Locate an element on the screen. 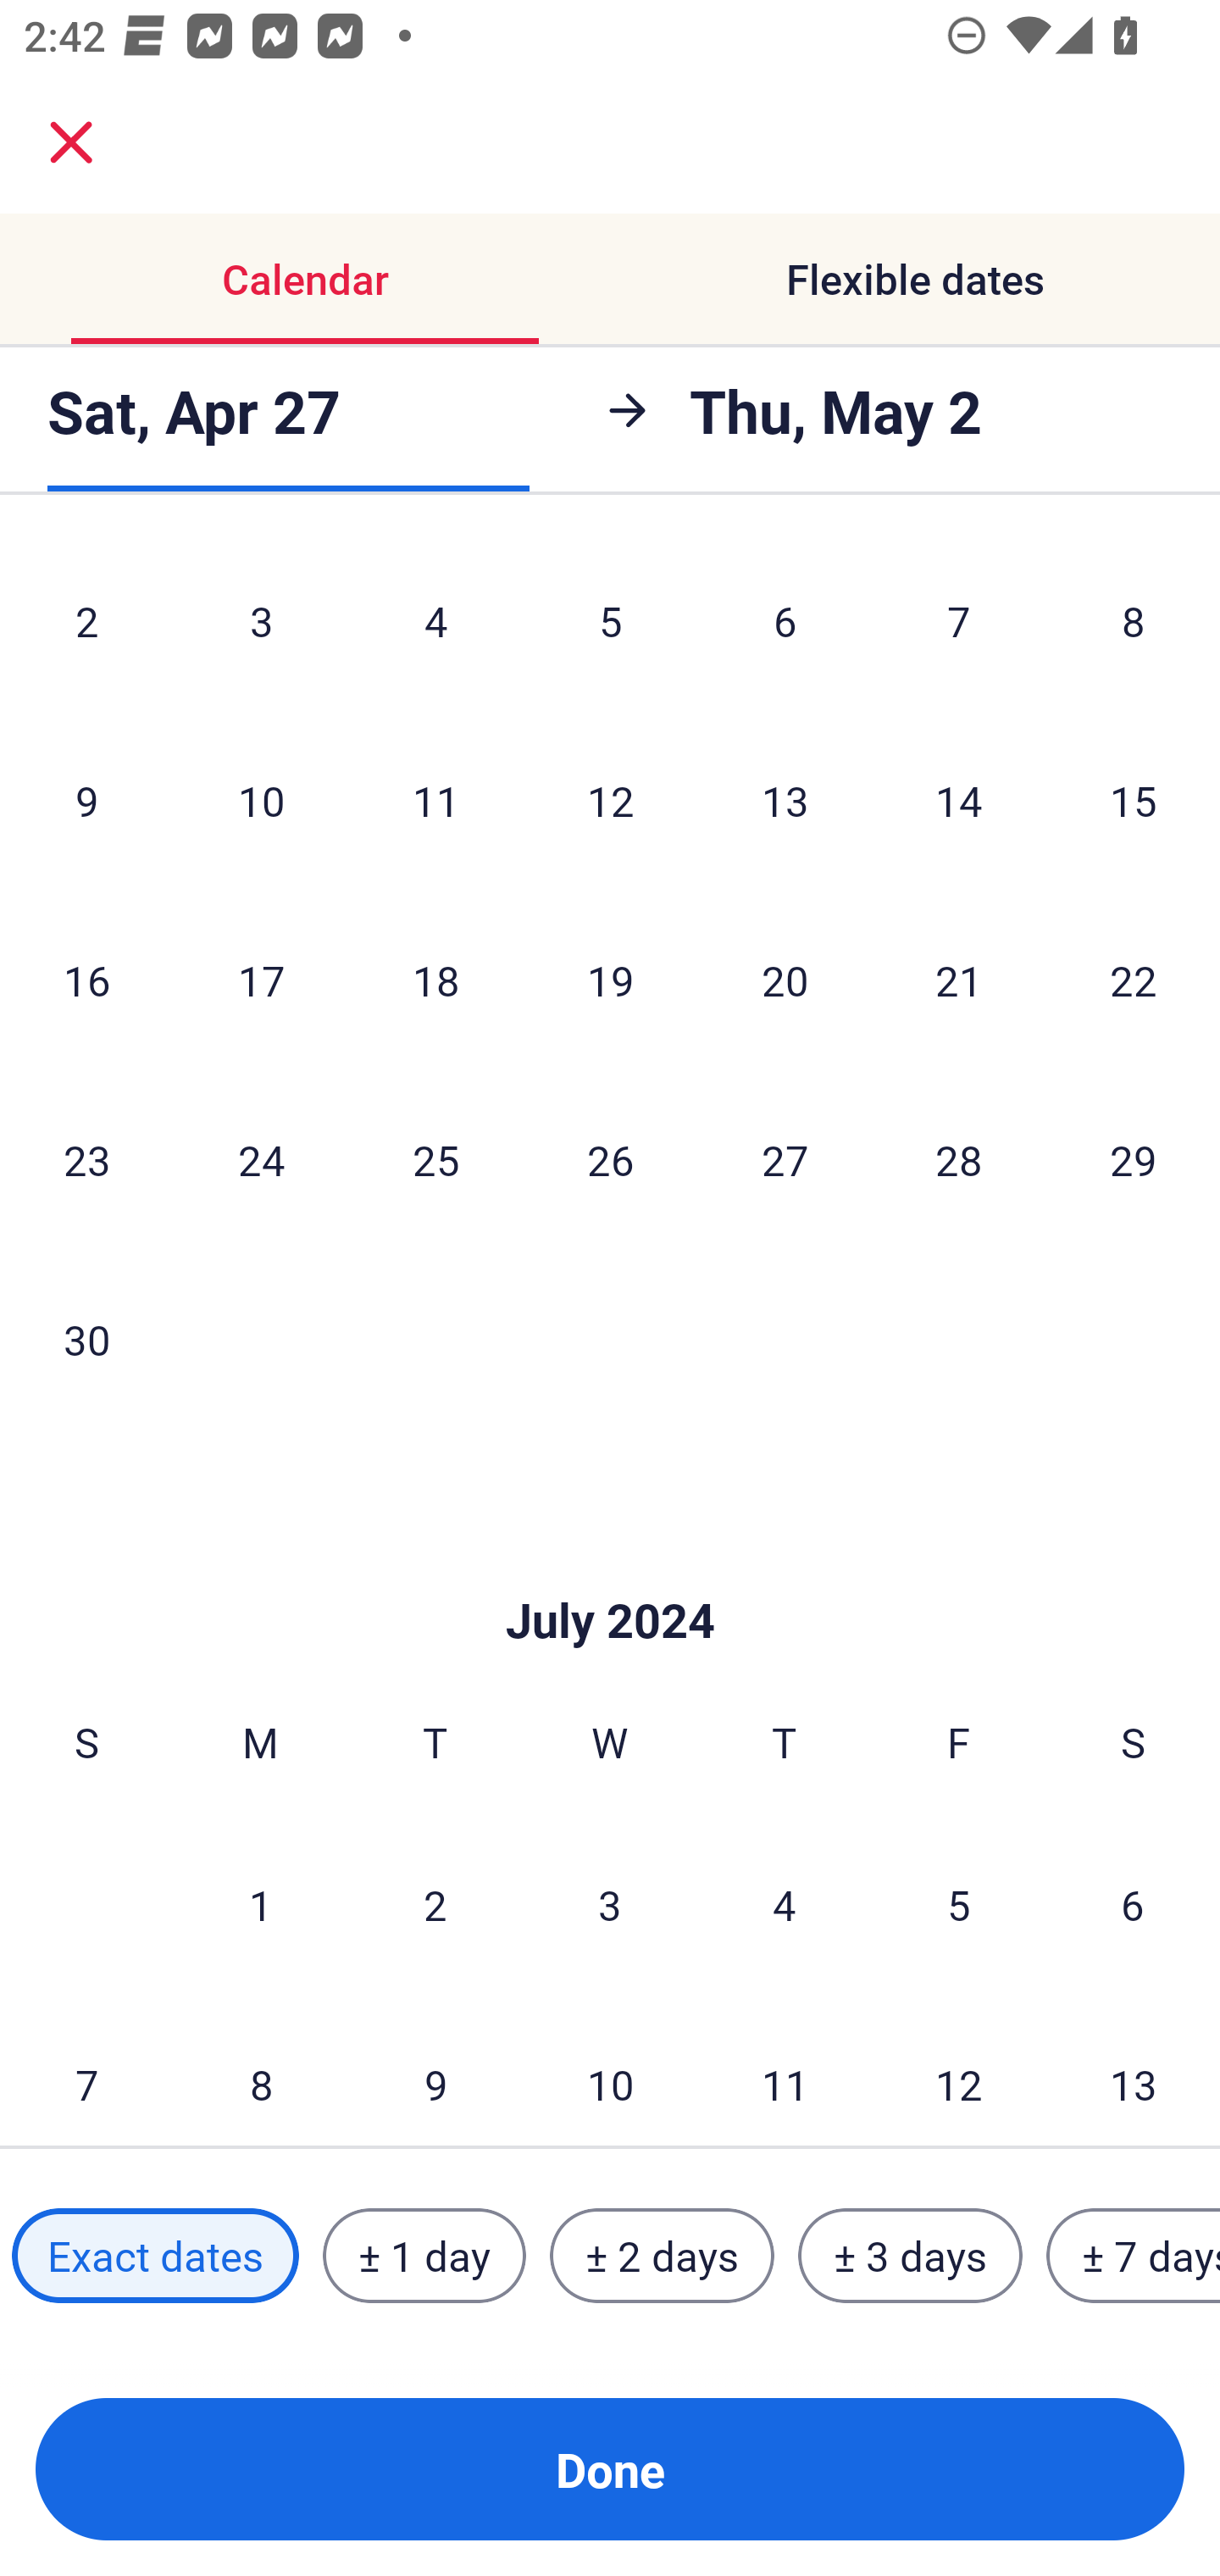 The image size is (1220, 2576). 14 Friday, June 14, 2024 is located at coordinates (959, 800).